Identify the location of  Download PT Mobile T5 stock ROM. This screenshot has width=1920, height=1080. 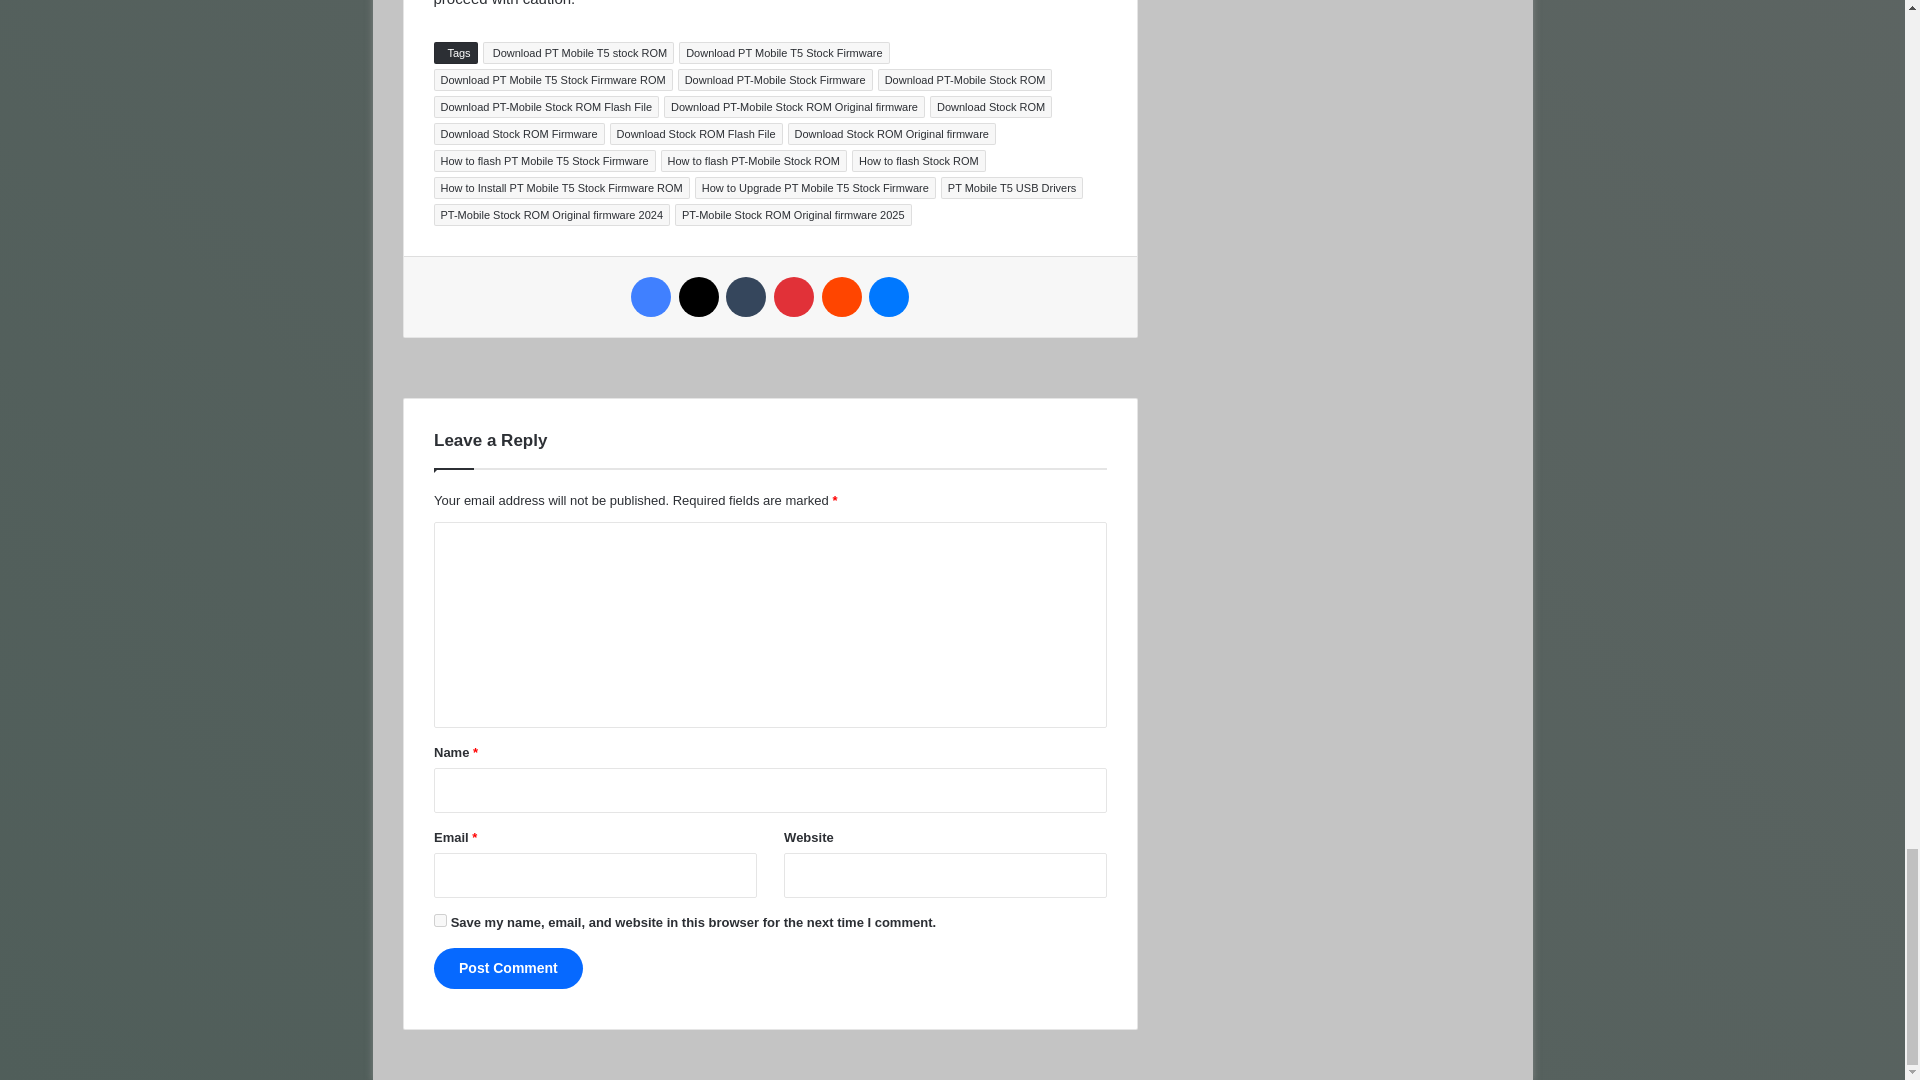
(579, 52).